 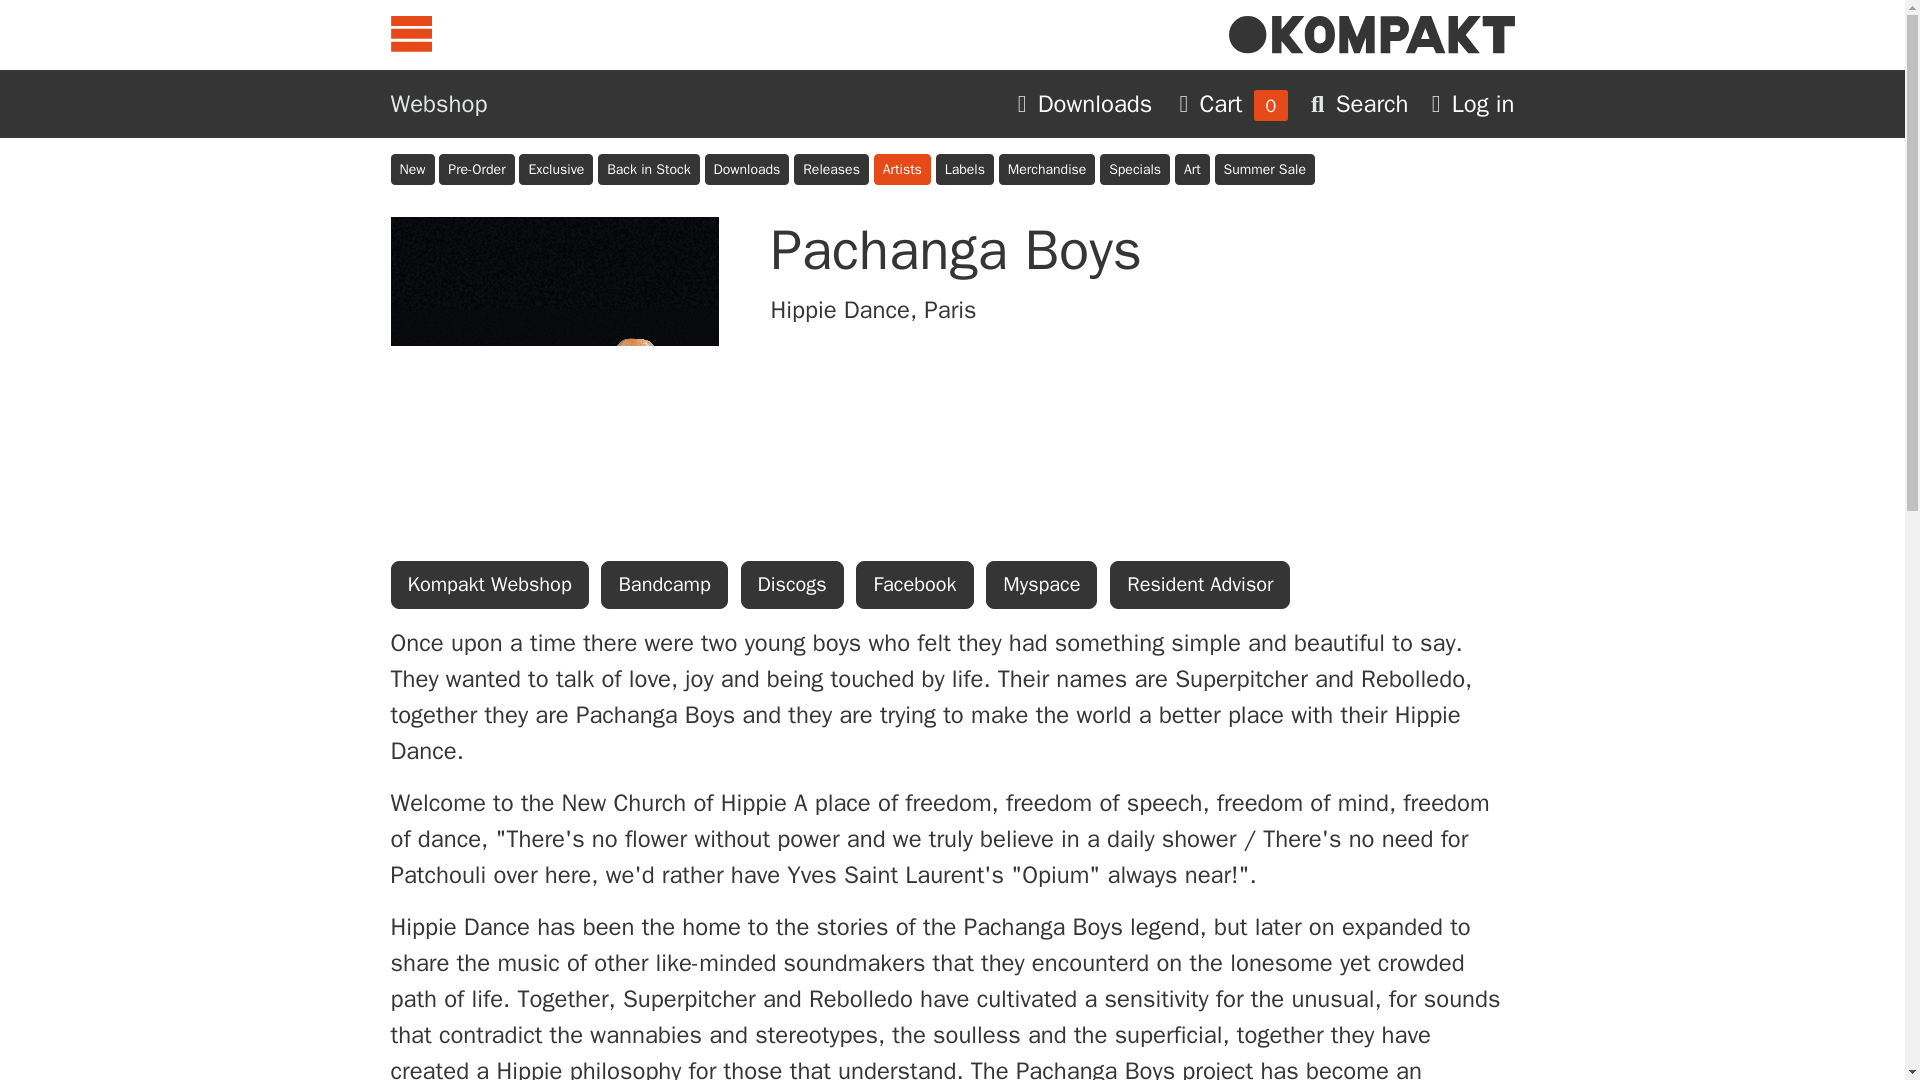 What do you see at coordinates (902, 169) in the screenshot?
I see `Artists` at bounding box center [902, 169].